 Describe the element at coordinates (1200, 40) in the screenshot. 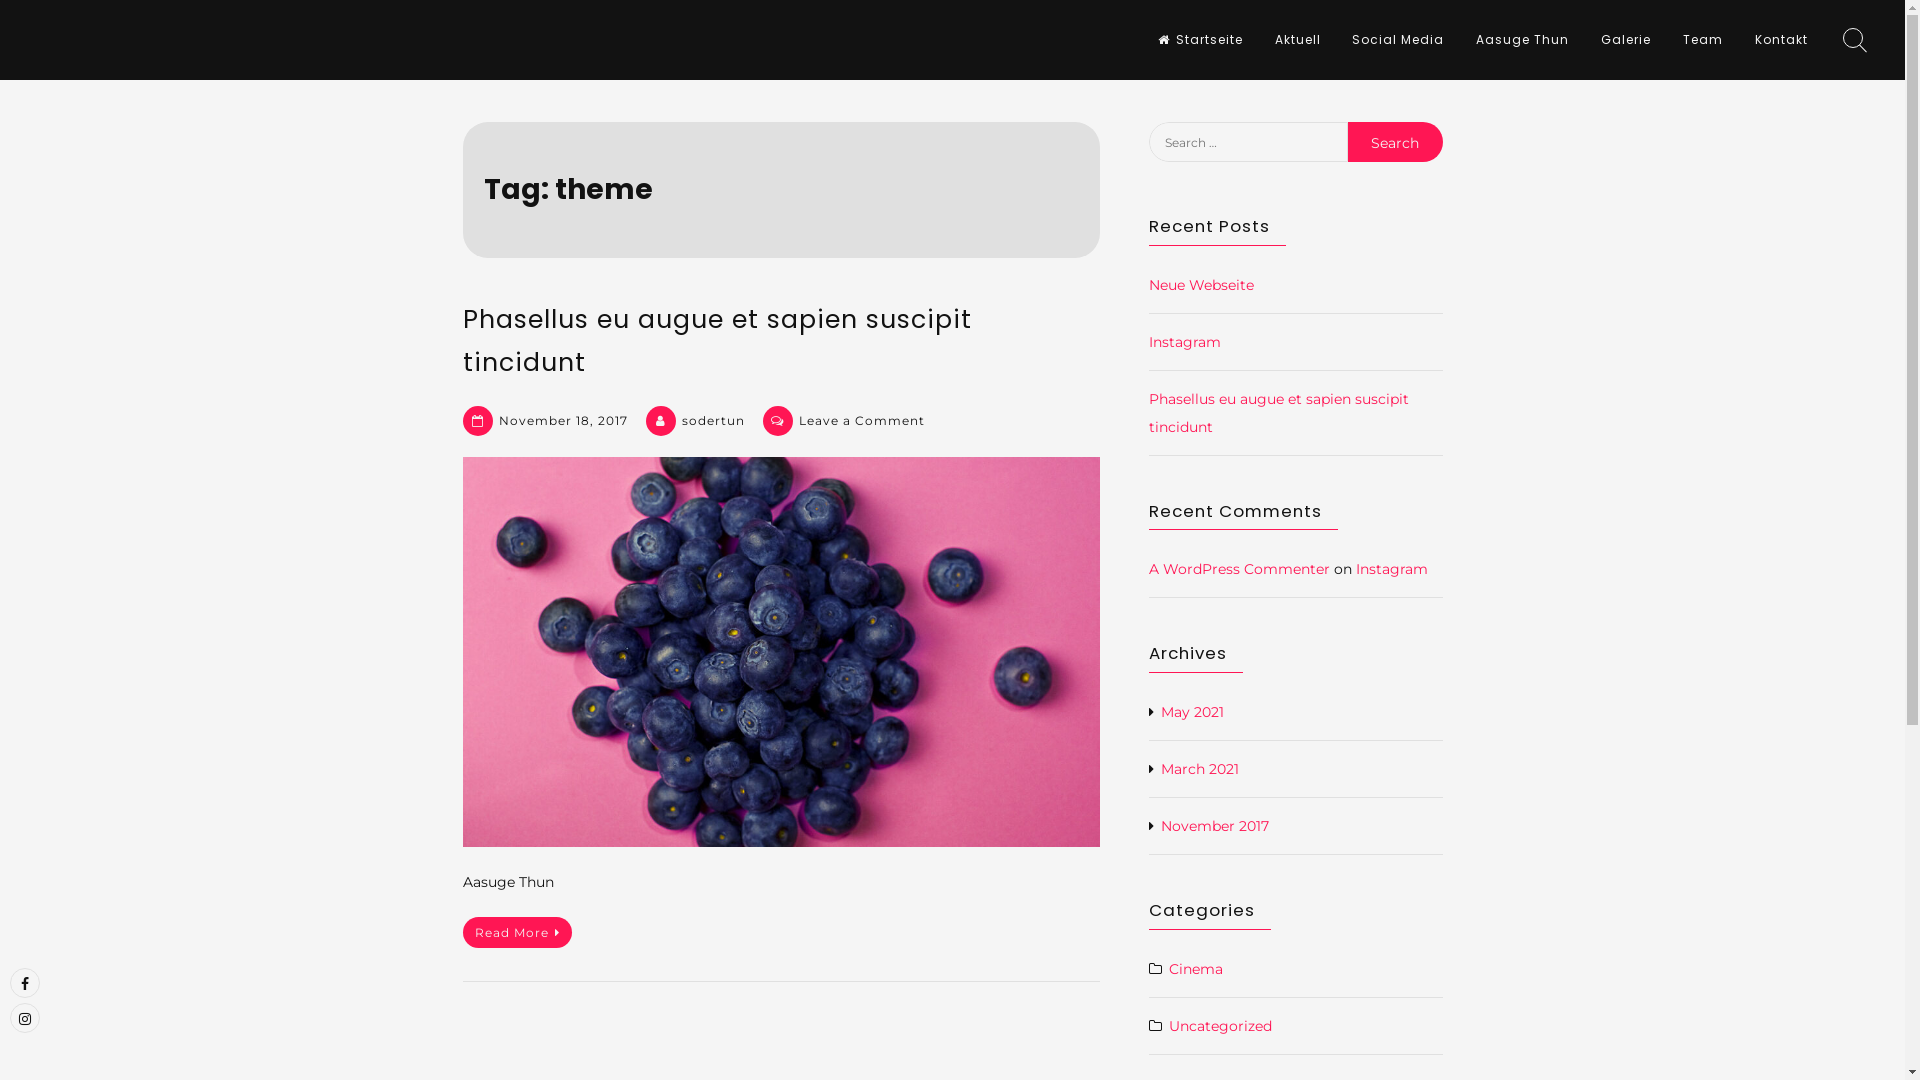

I see `Startseite` at that location.